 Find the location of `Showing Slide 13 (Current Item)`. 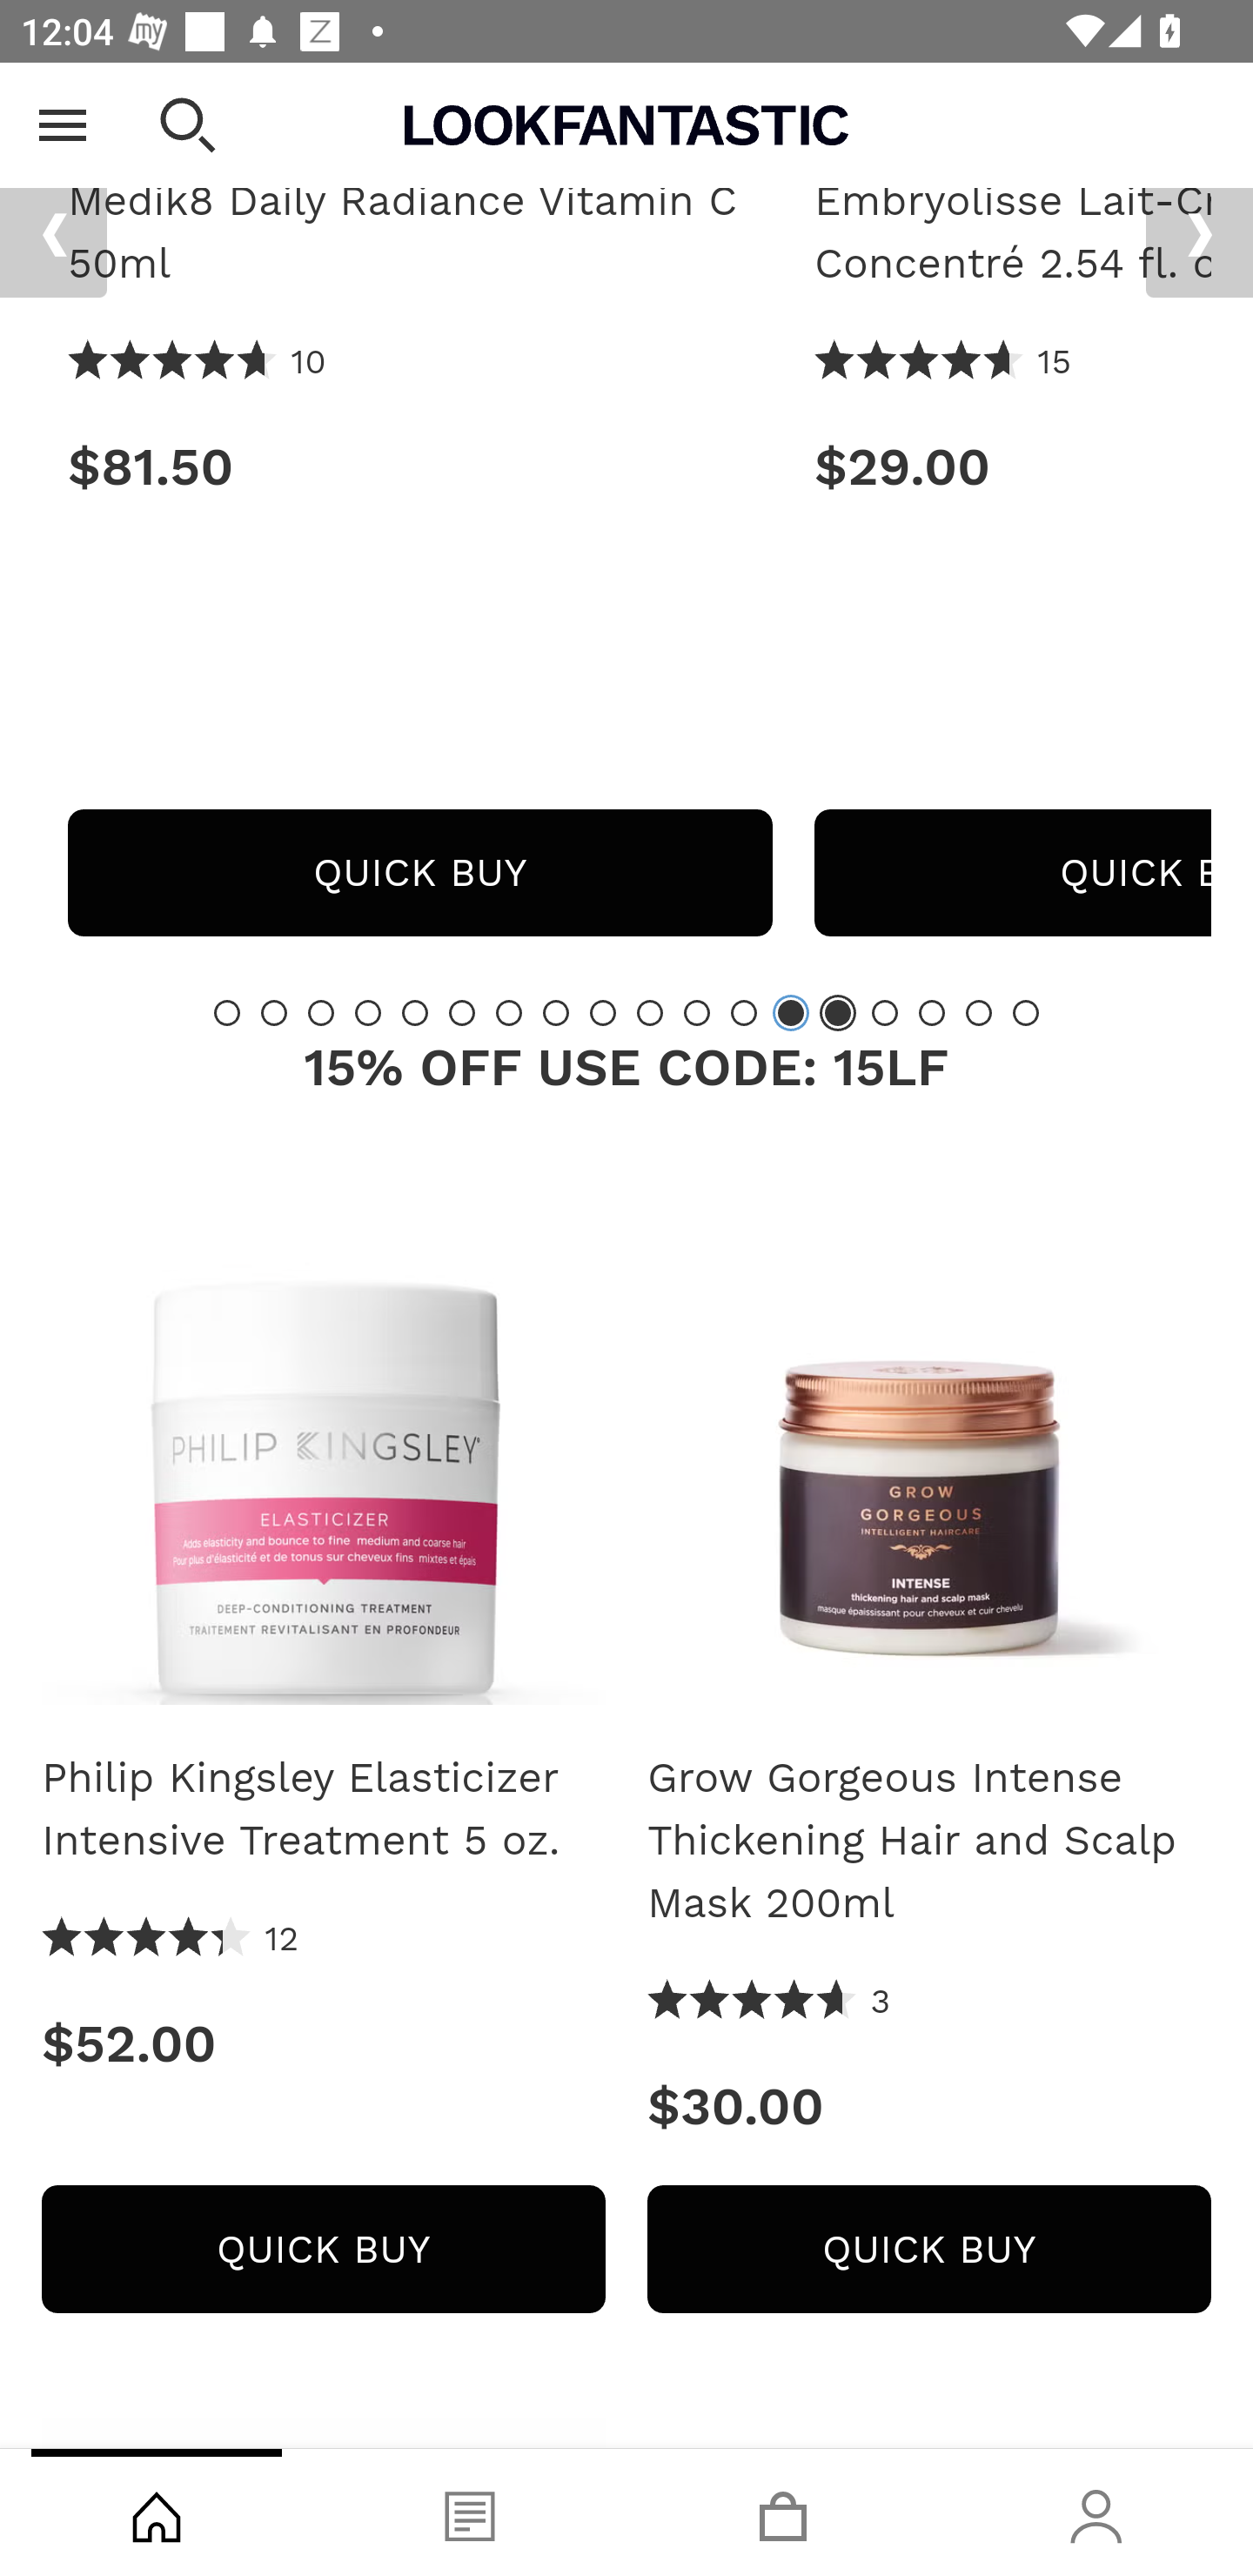

Showing Slide 13 (Current Item) is located at coordinates (791, 1013).